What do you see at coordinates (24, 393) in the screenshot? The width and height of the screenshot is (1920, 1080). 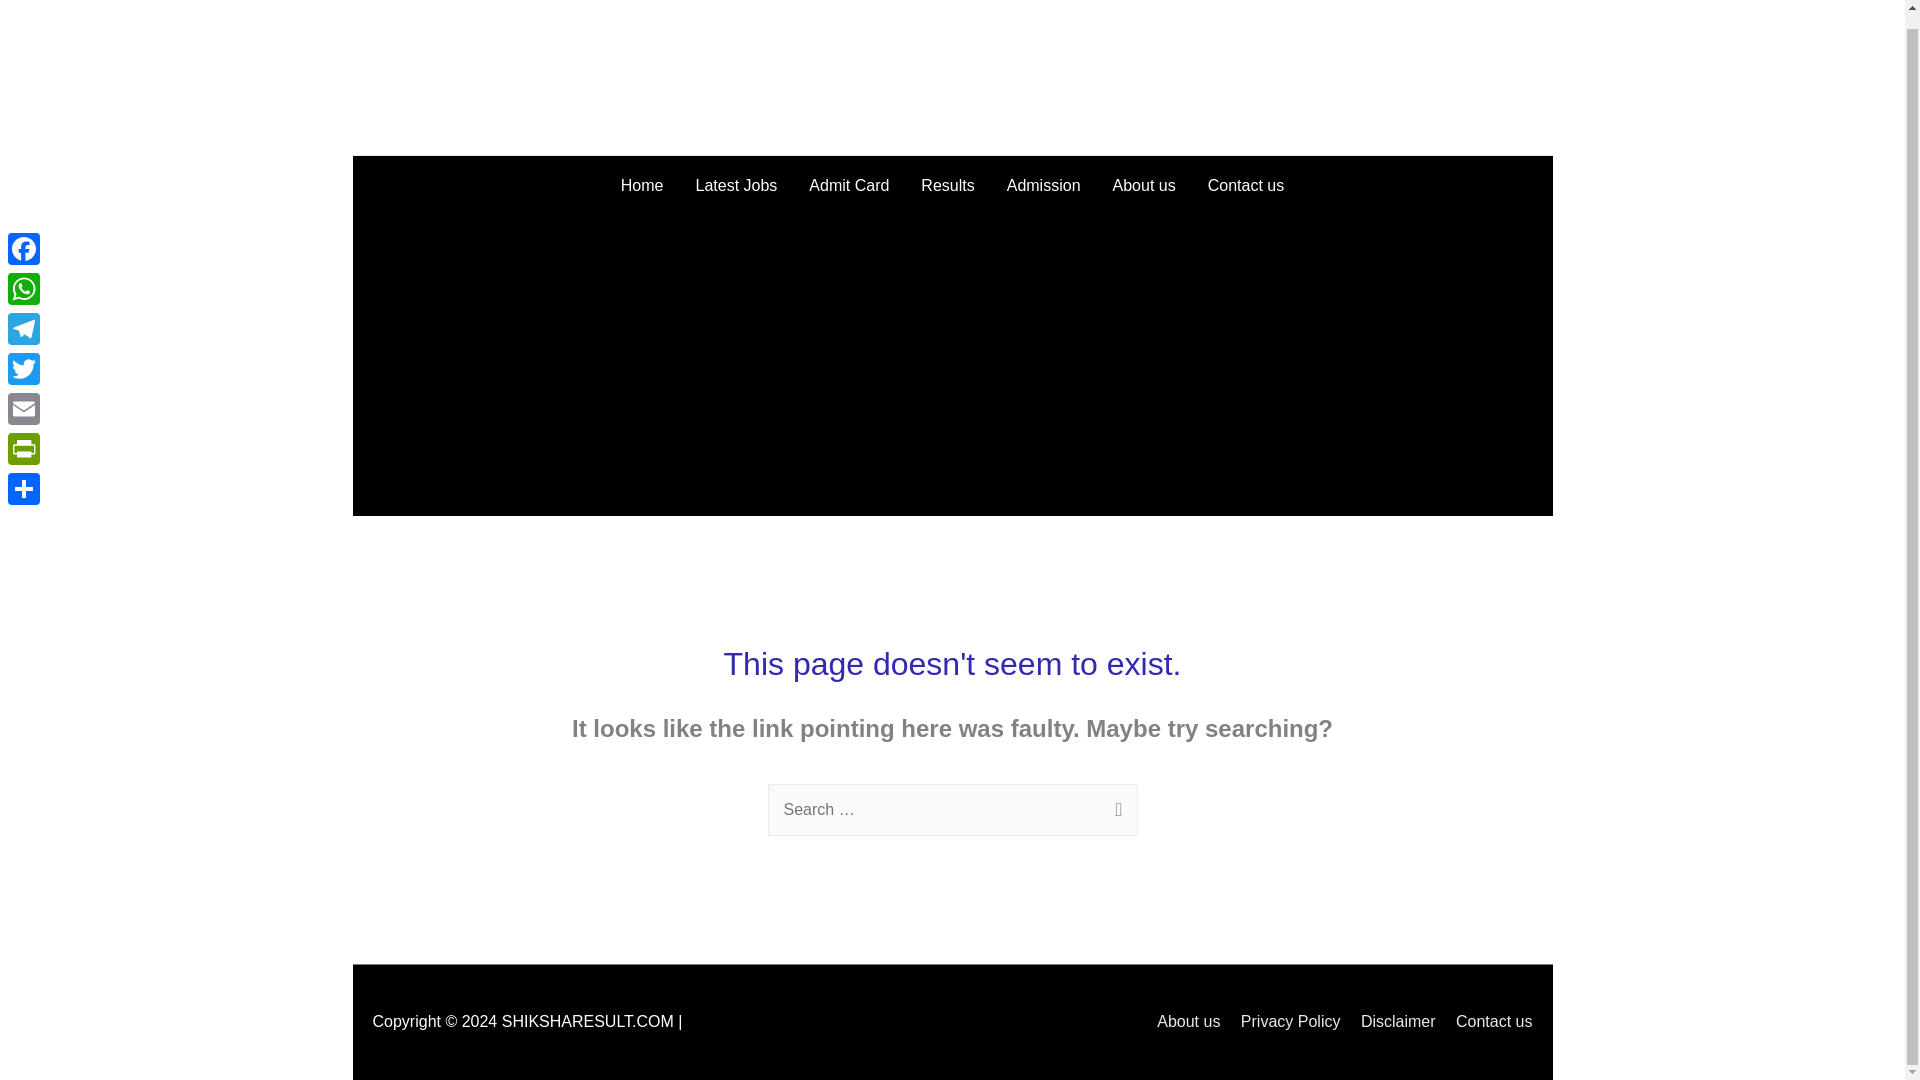 I see `Email` at bounding box center [24, 393].